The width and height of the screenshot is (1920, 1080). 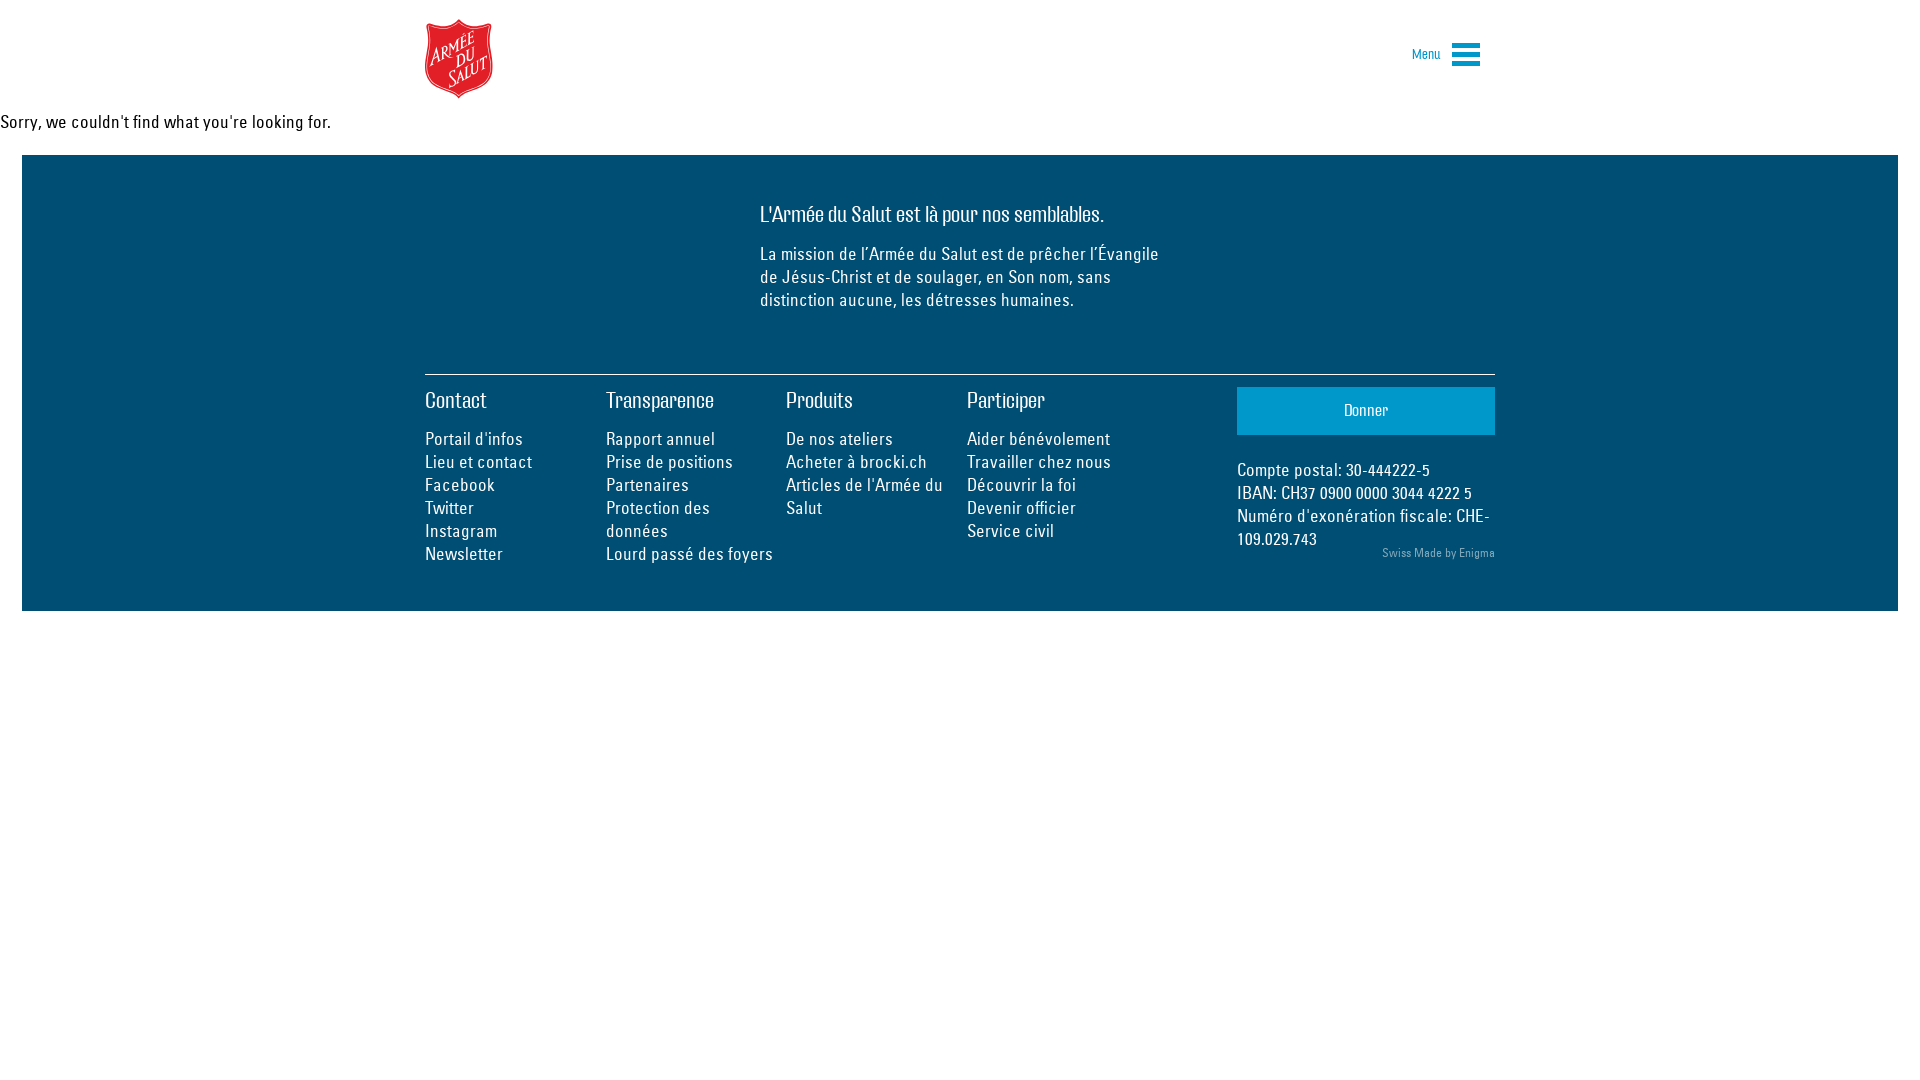 I want to click on Twitter, so click(x=450, y=508).